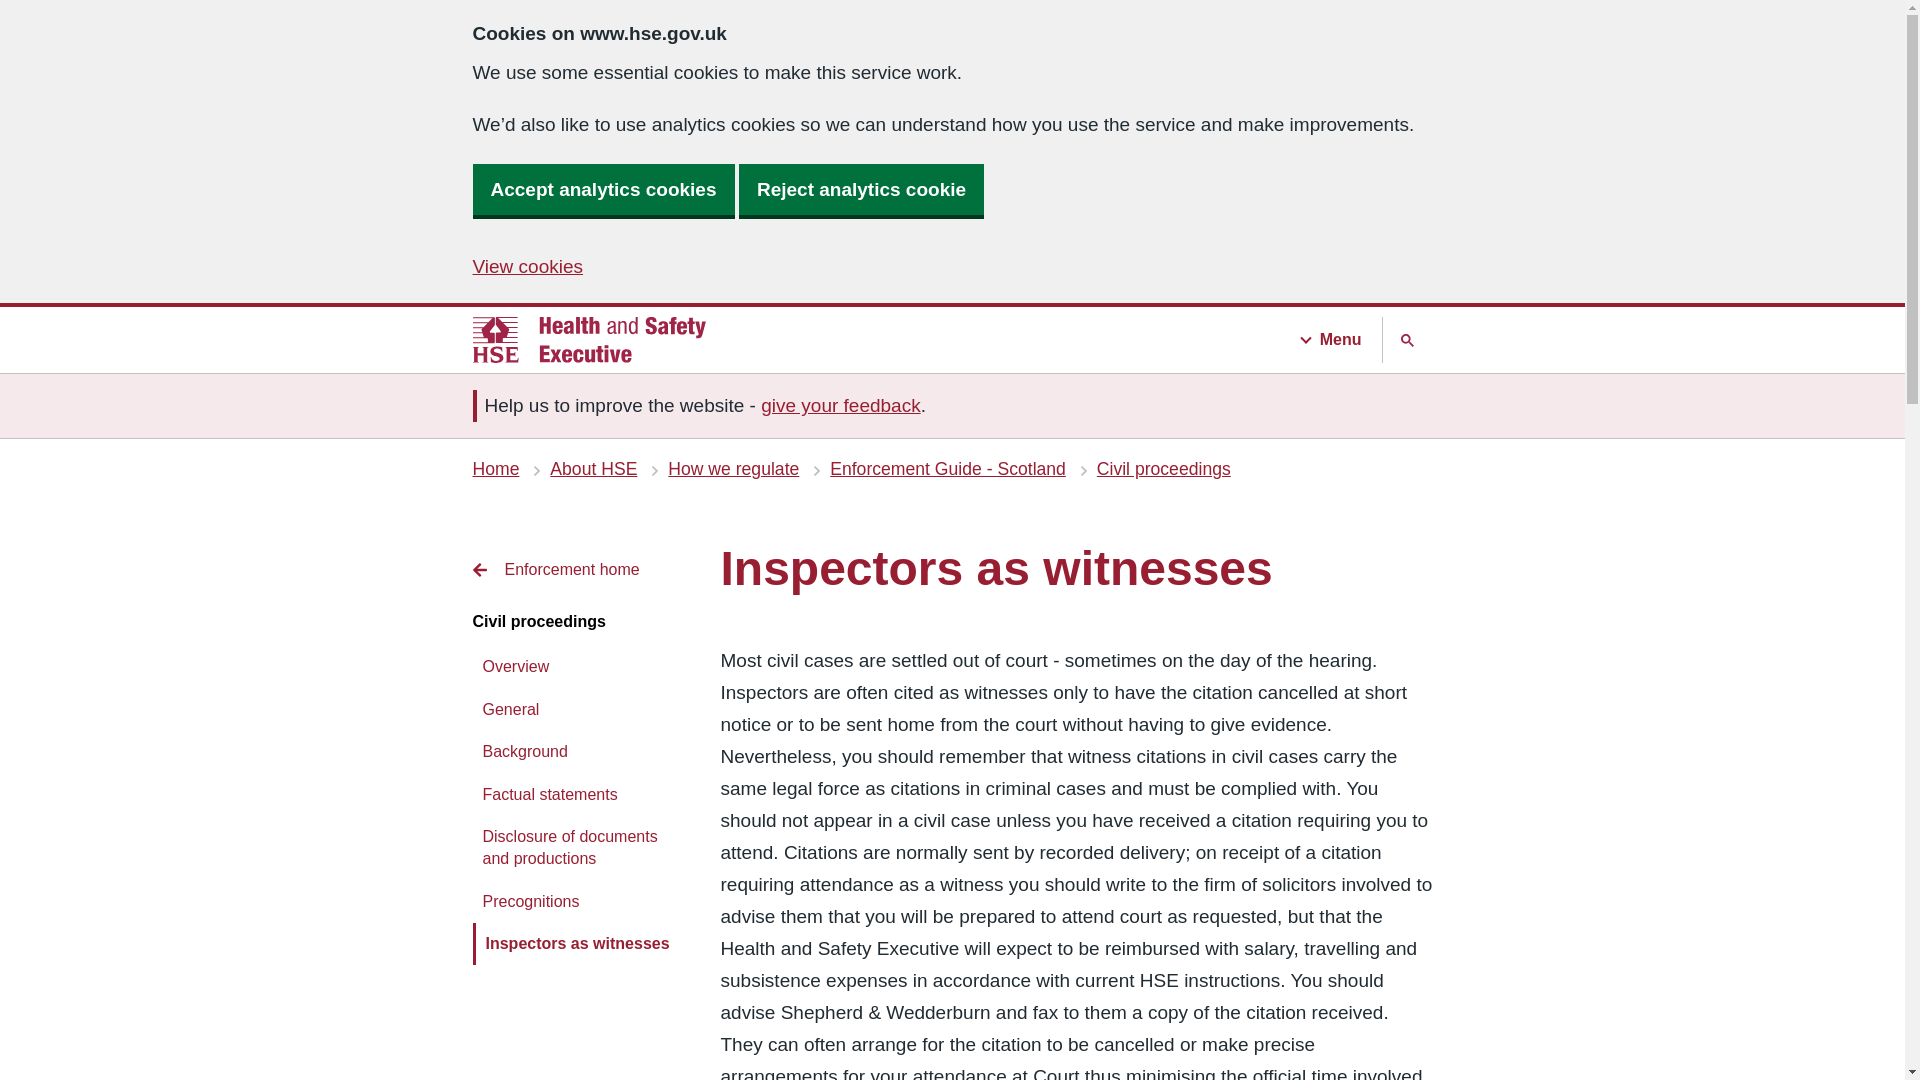 The width and height of the screenshot is (1920, 1080). What do you see at coordinates (528, 266) in the screenshot?
I see `View cookies` at bounding box center [528, 266].